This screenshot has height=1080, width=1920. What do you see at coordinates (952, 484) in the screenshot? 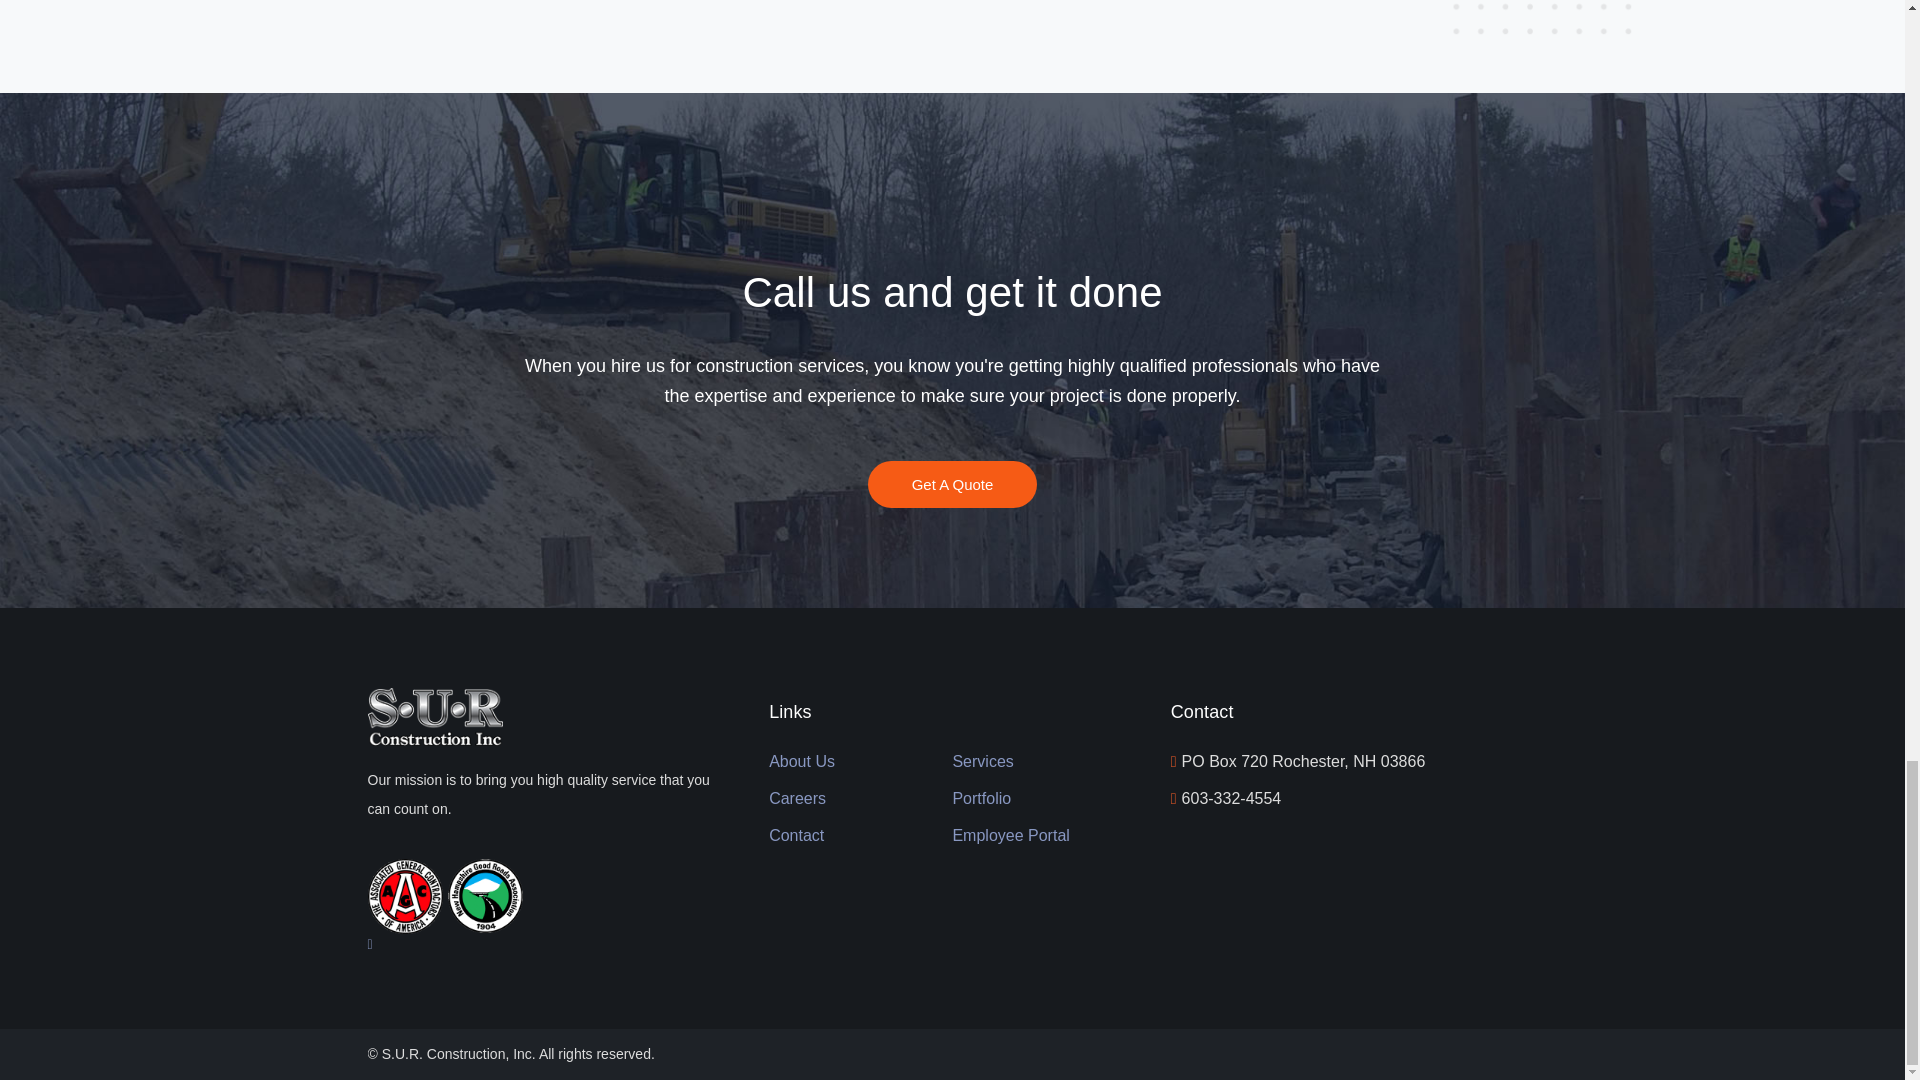
I see `Get A Quote` at bounding box center [952, 484].